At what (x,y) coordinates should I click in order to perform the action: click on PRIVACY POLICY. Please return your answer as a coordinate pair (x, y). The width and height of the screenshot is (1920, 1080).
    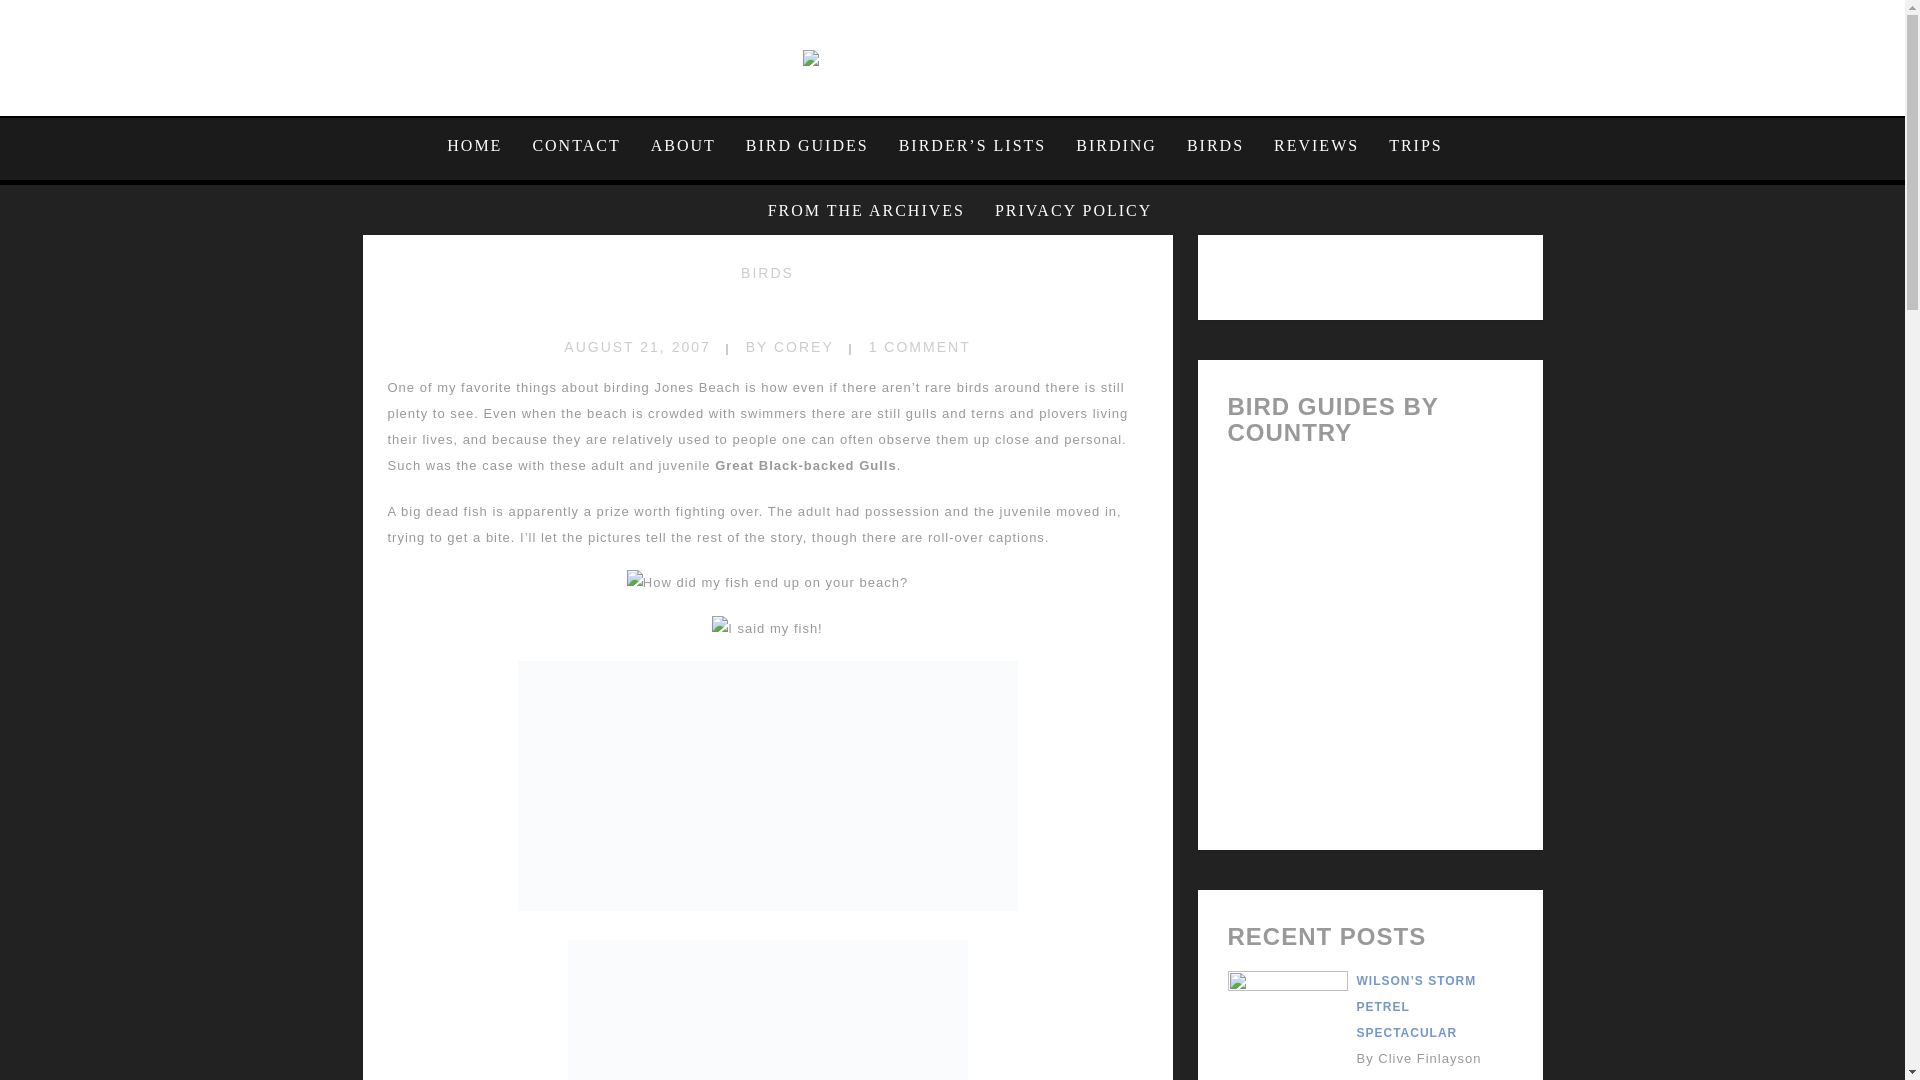
    Looking at the image, I should click on (1066, 210).